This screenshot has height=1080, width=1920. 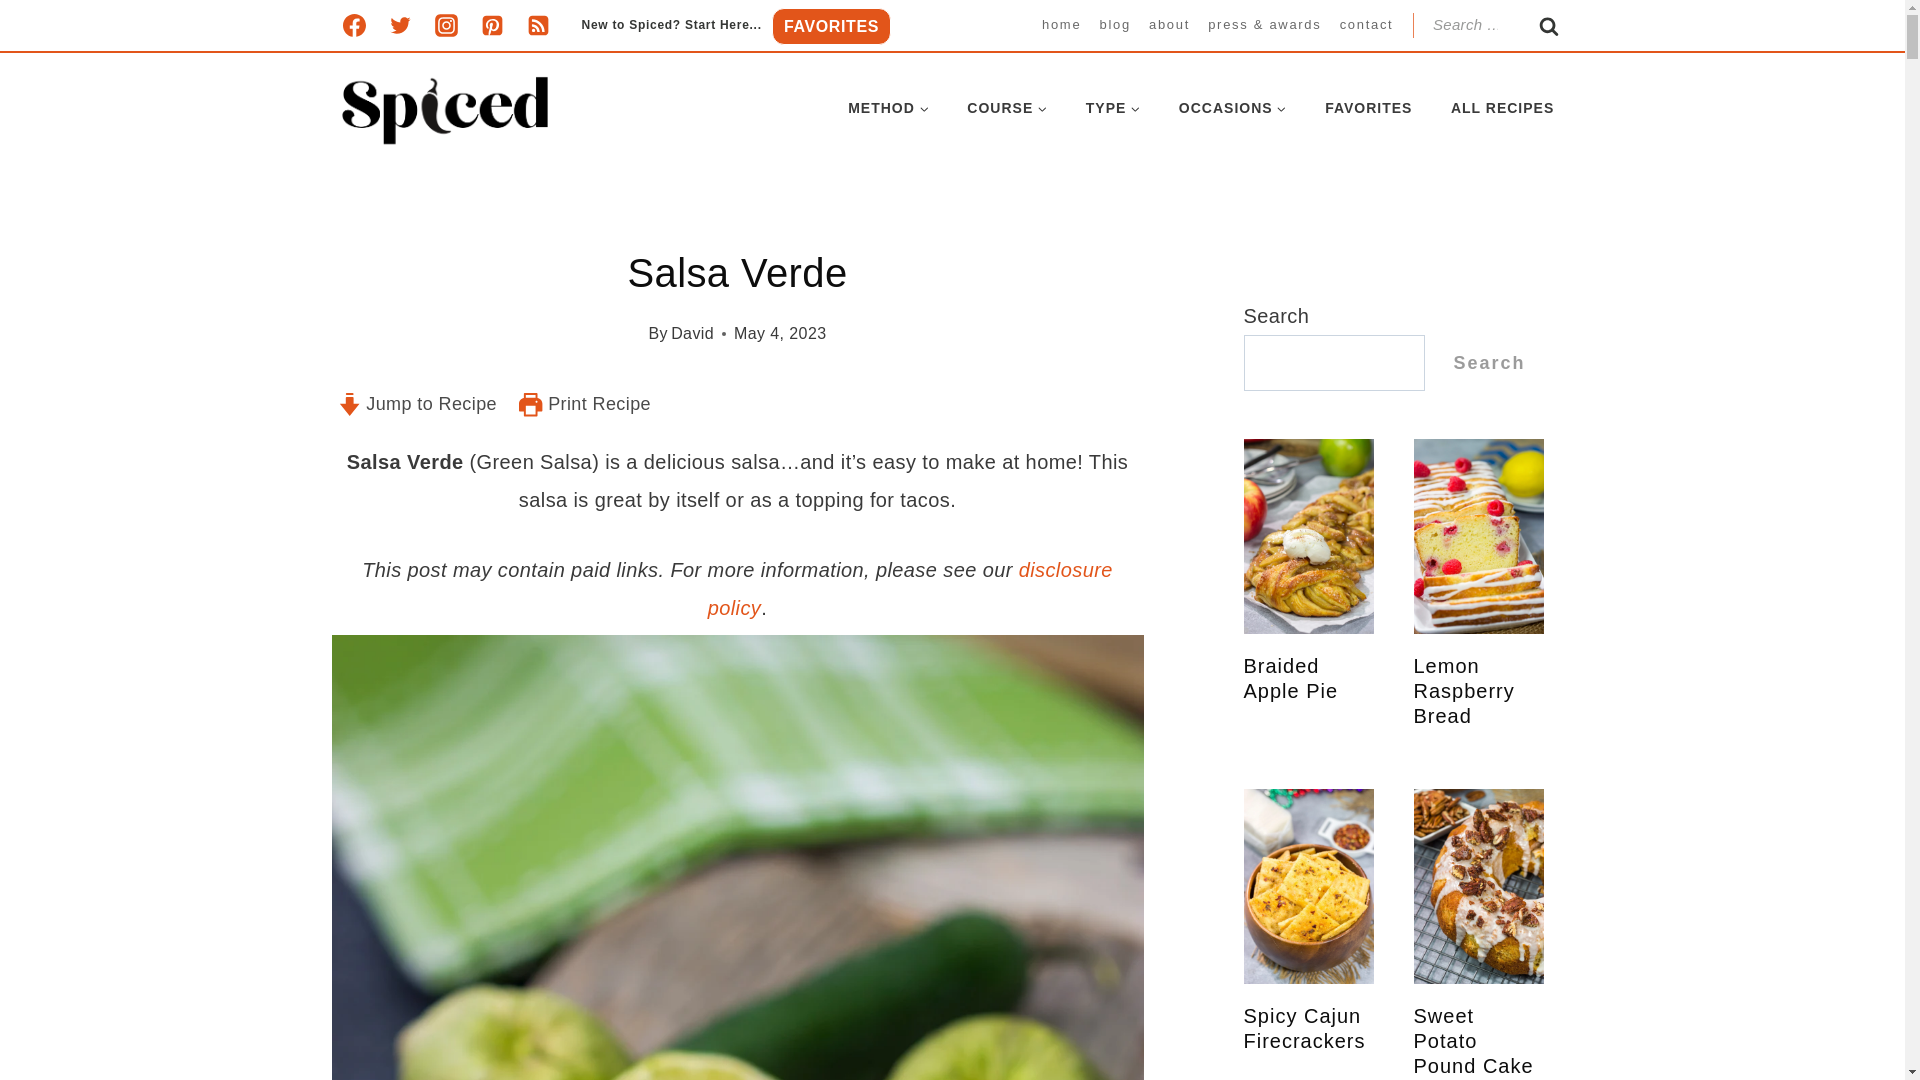 What do you see at coordinates (1169, 24) in the screenshot?
I see `about` at bounding box center [1169, 24].